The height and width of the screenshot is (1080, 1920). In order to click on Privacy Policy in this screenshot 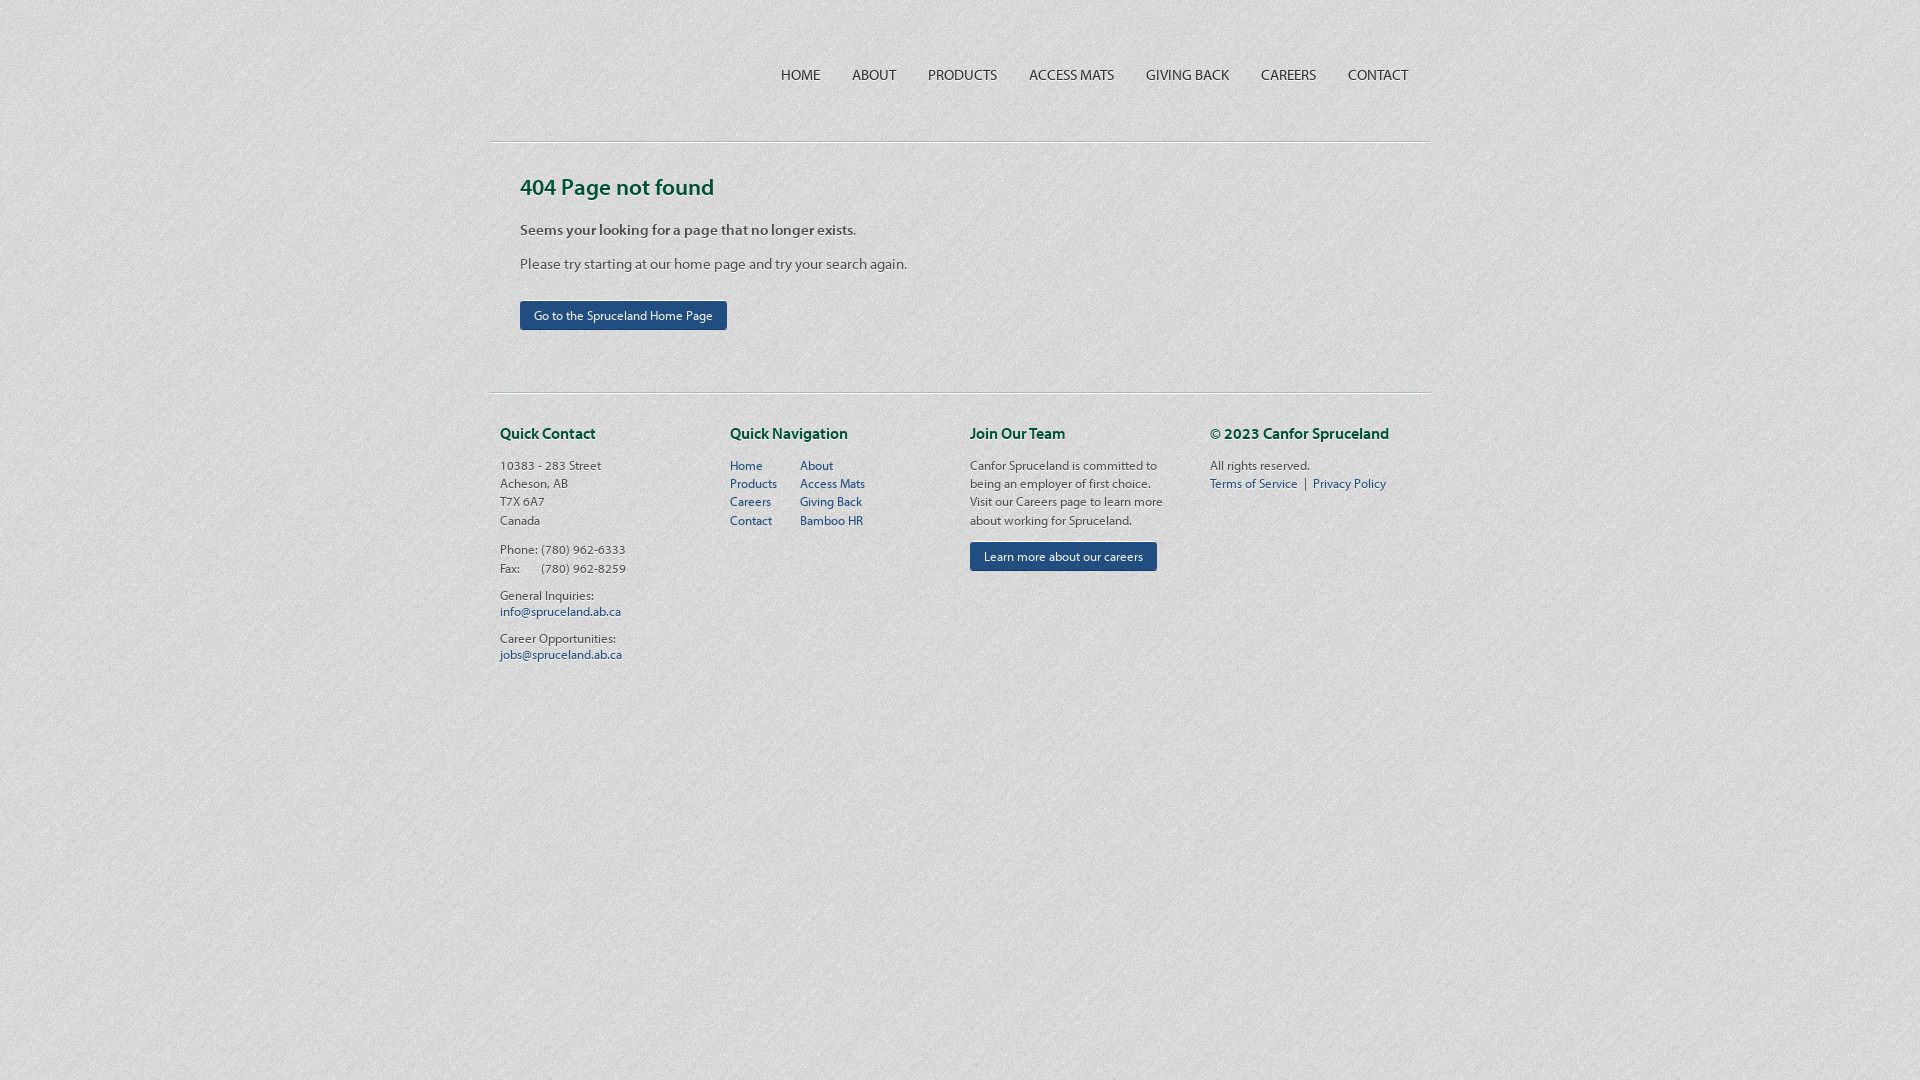, I will do `click(1350, 483)`.